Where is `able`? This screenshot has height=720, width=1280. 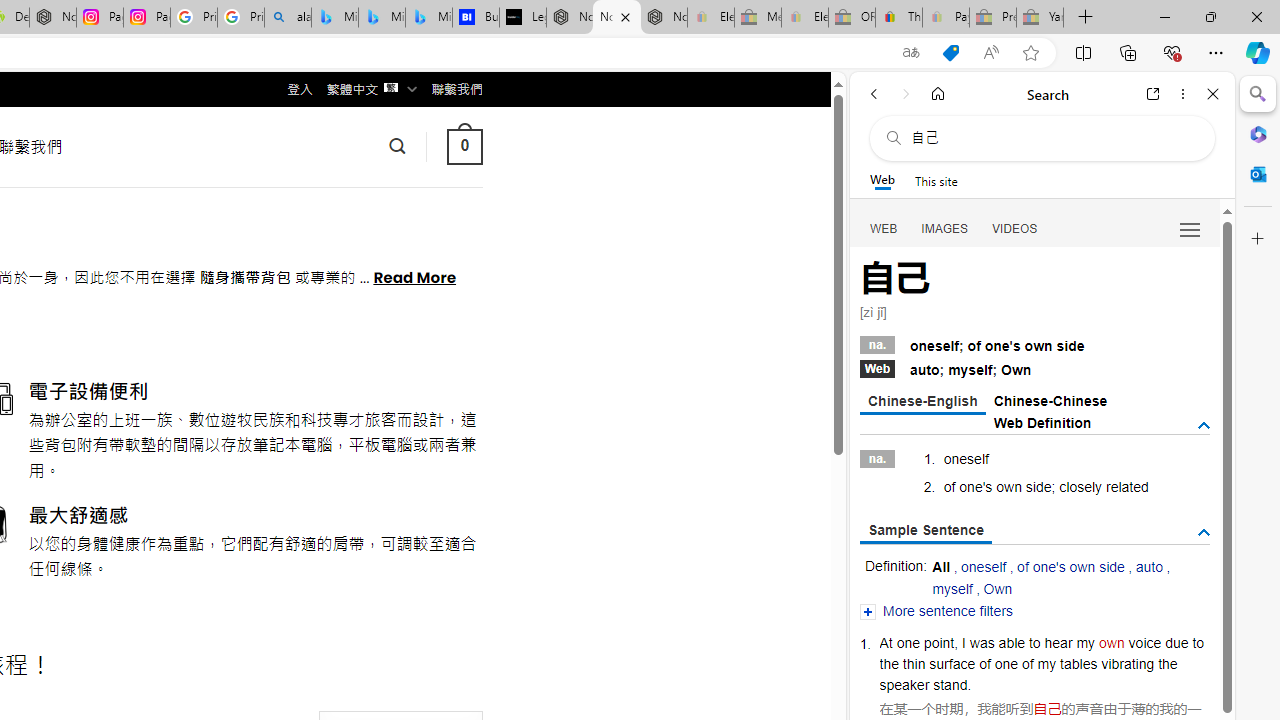 able is located at coordinates (1012, 642).